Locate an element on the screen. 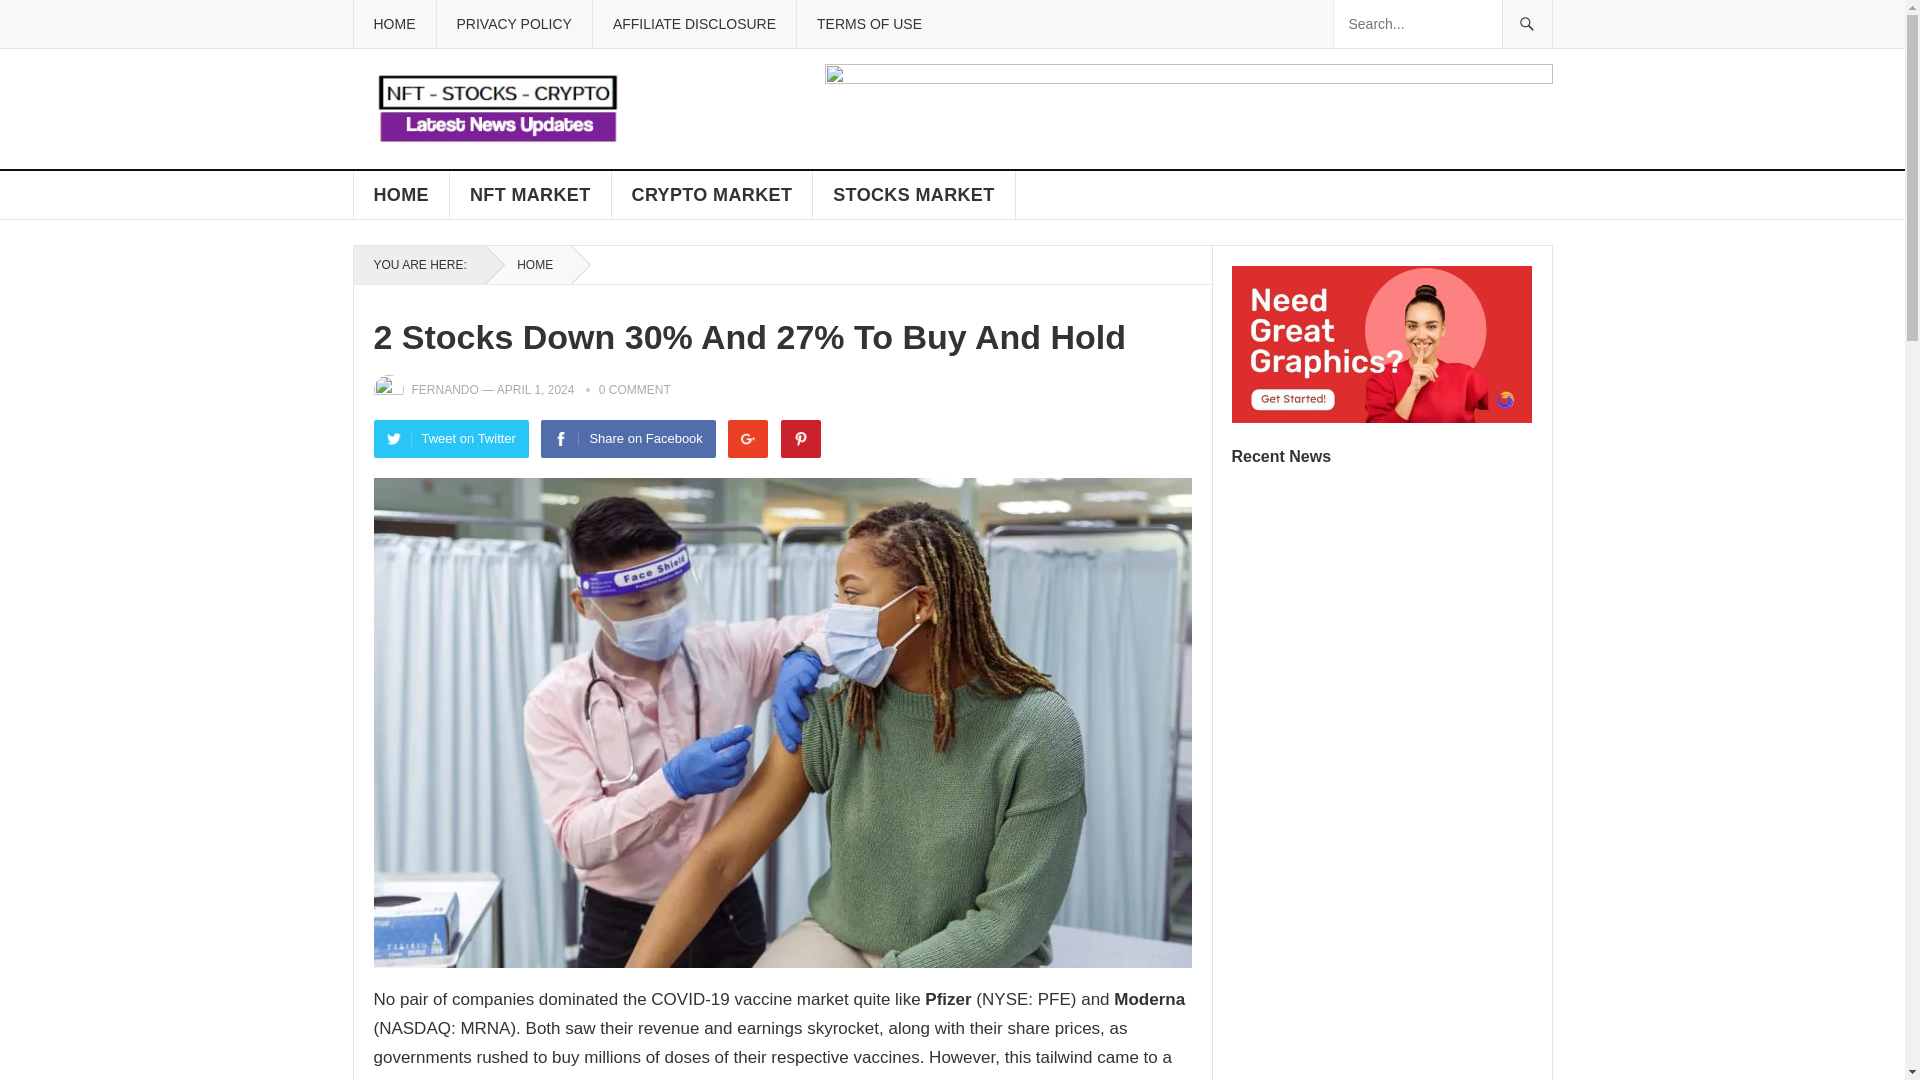 The image size is (1920, 1080). Share on Facebook is located at coordinates (628, 438).